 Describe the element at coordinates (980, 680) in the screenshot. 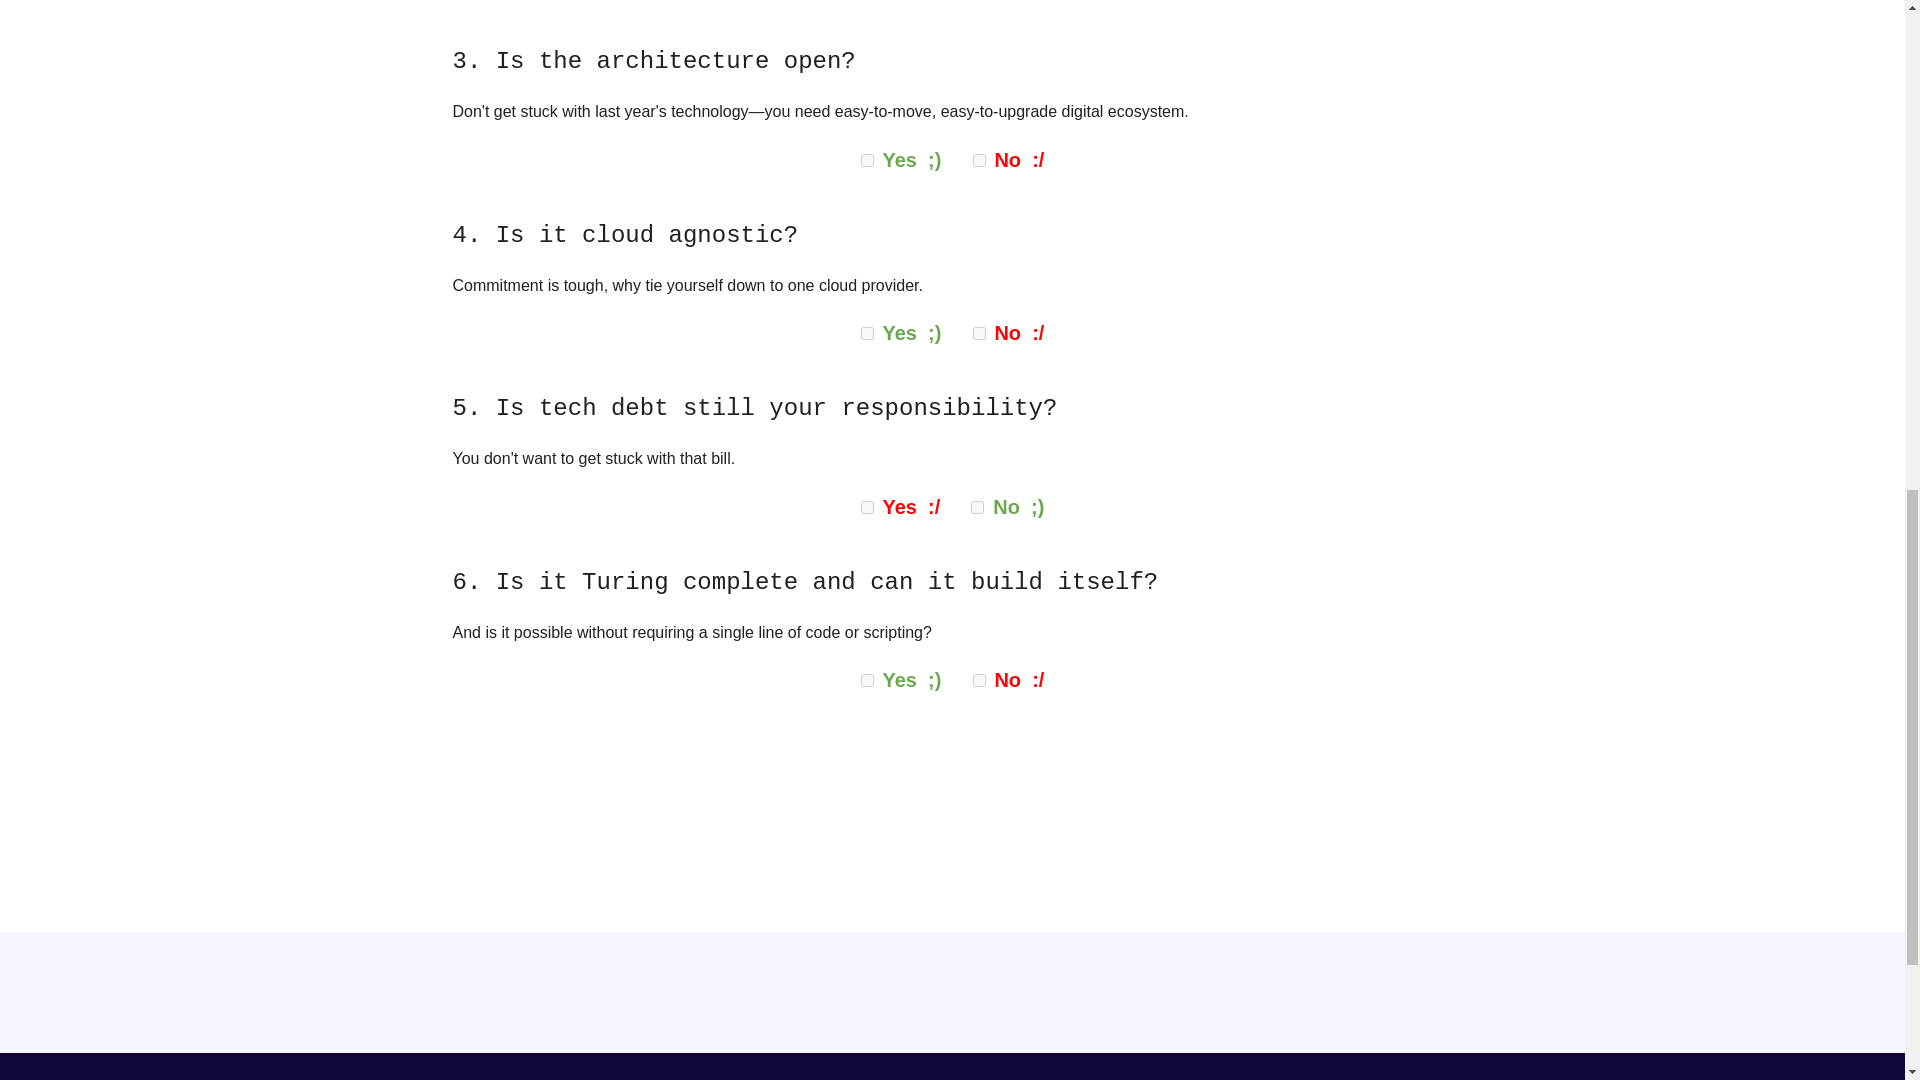

I see `no` at that location.